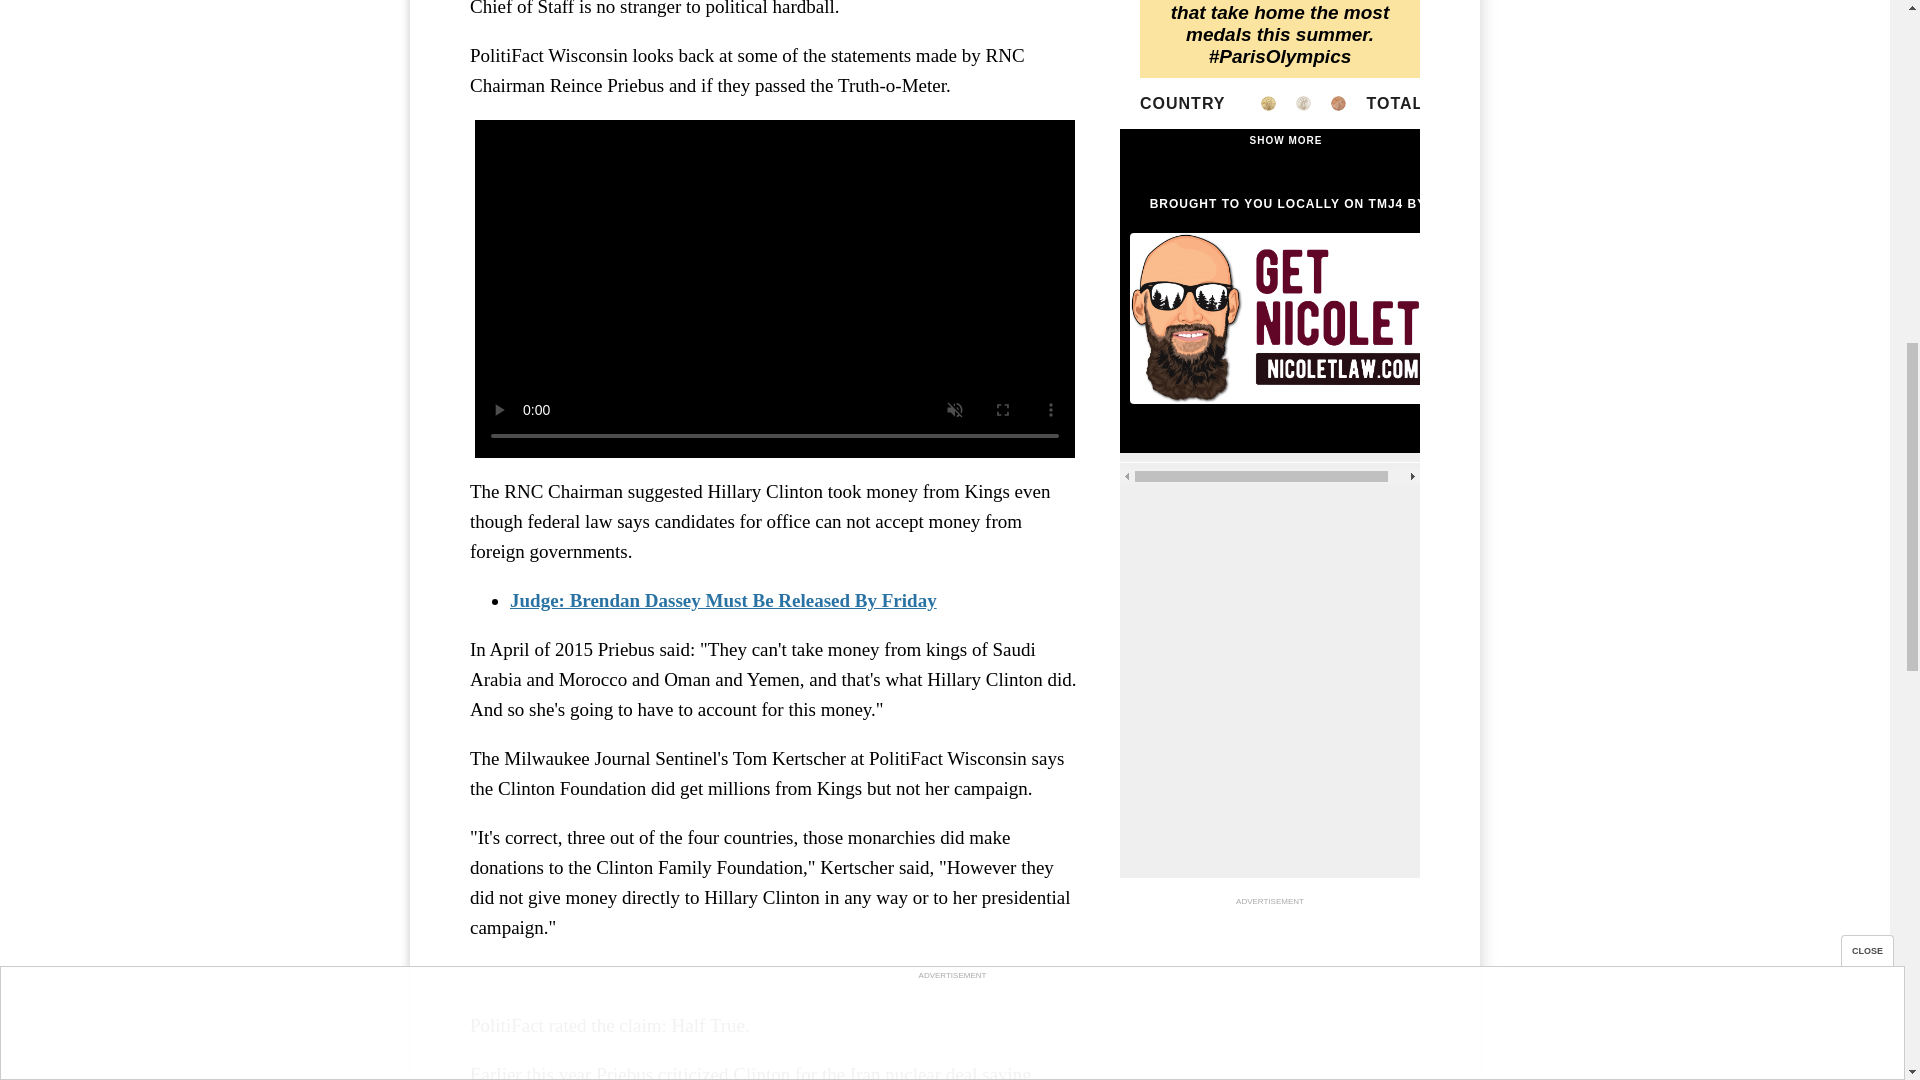  I want to click on 3rd party ad content, so click(1270, 996).